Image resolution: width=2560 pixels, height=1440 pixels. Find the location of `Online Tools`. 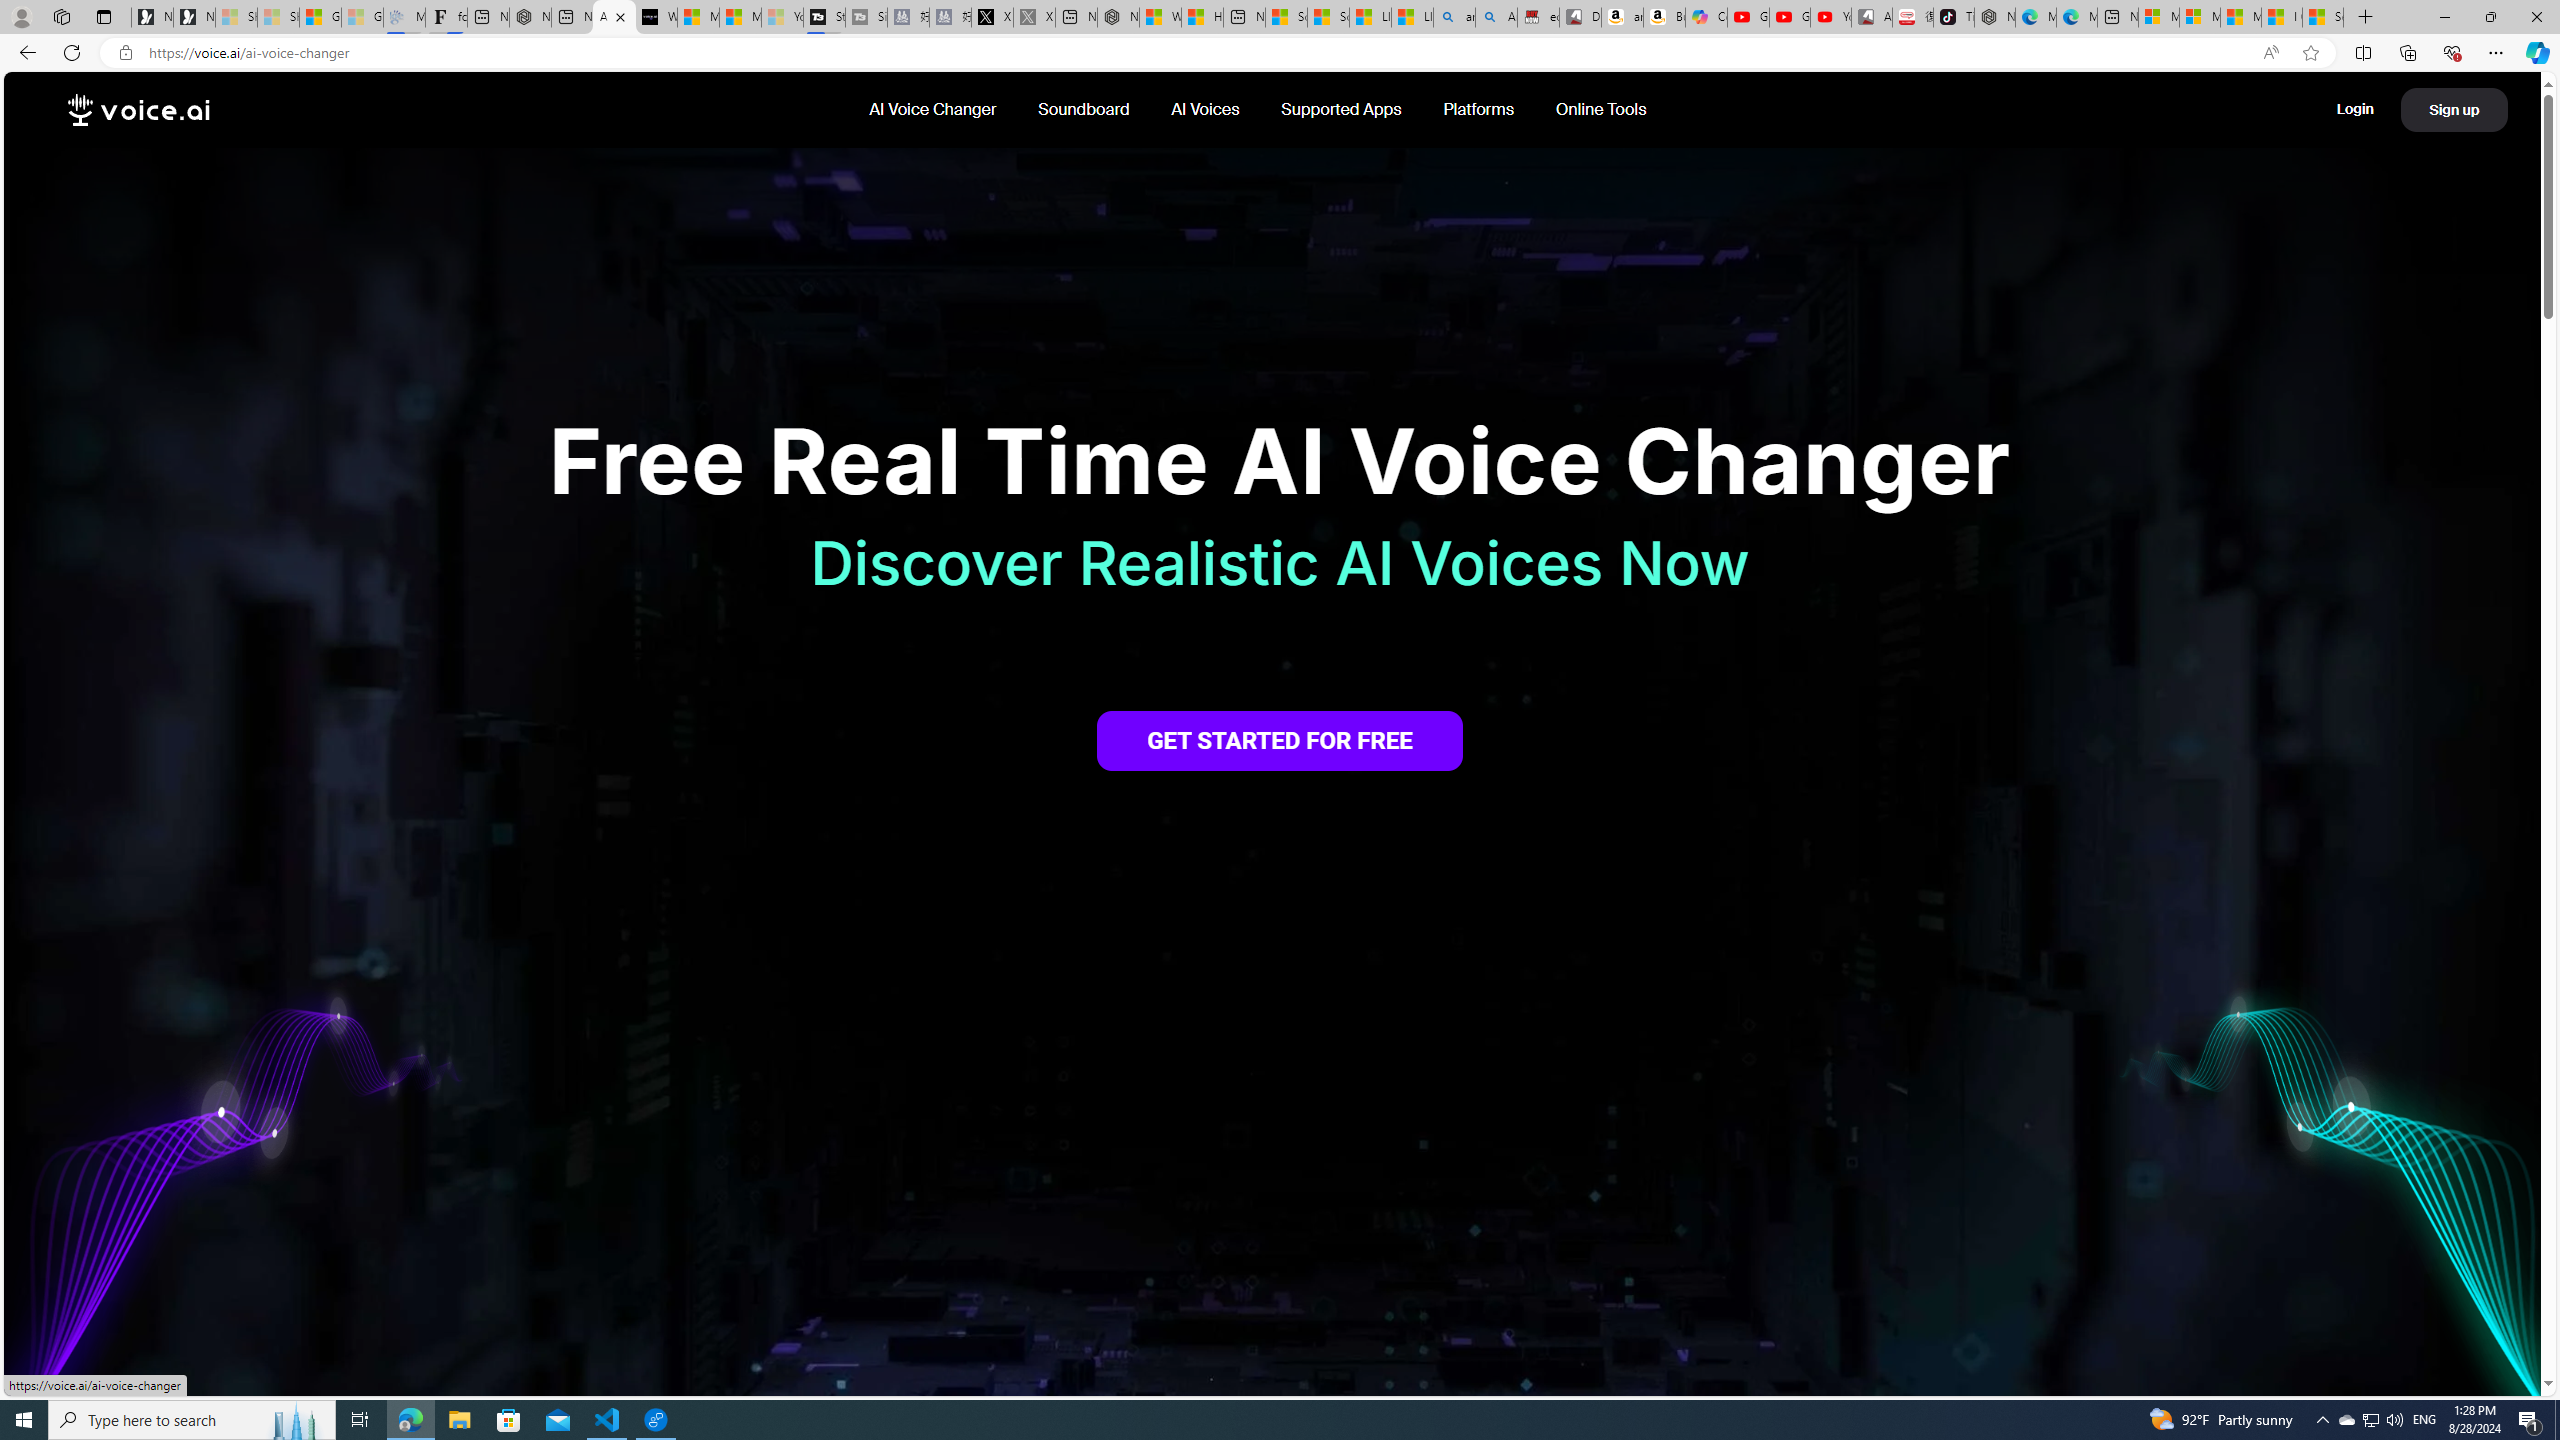

Online Tools is located at coordinates (1600, 109).